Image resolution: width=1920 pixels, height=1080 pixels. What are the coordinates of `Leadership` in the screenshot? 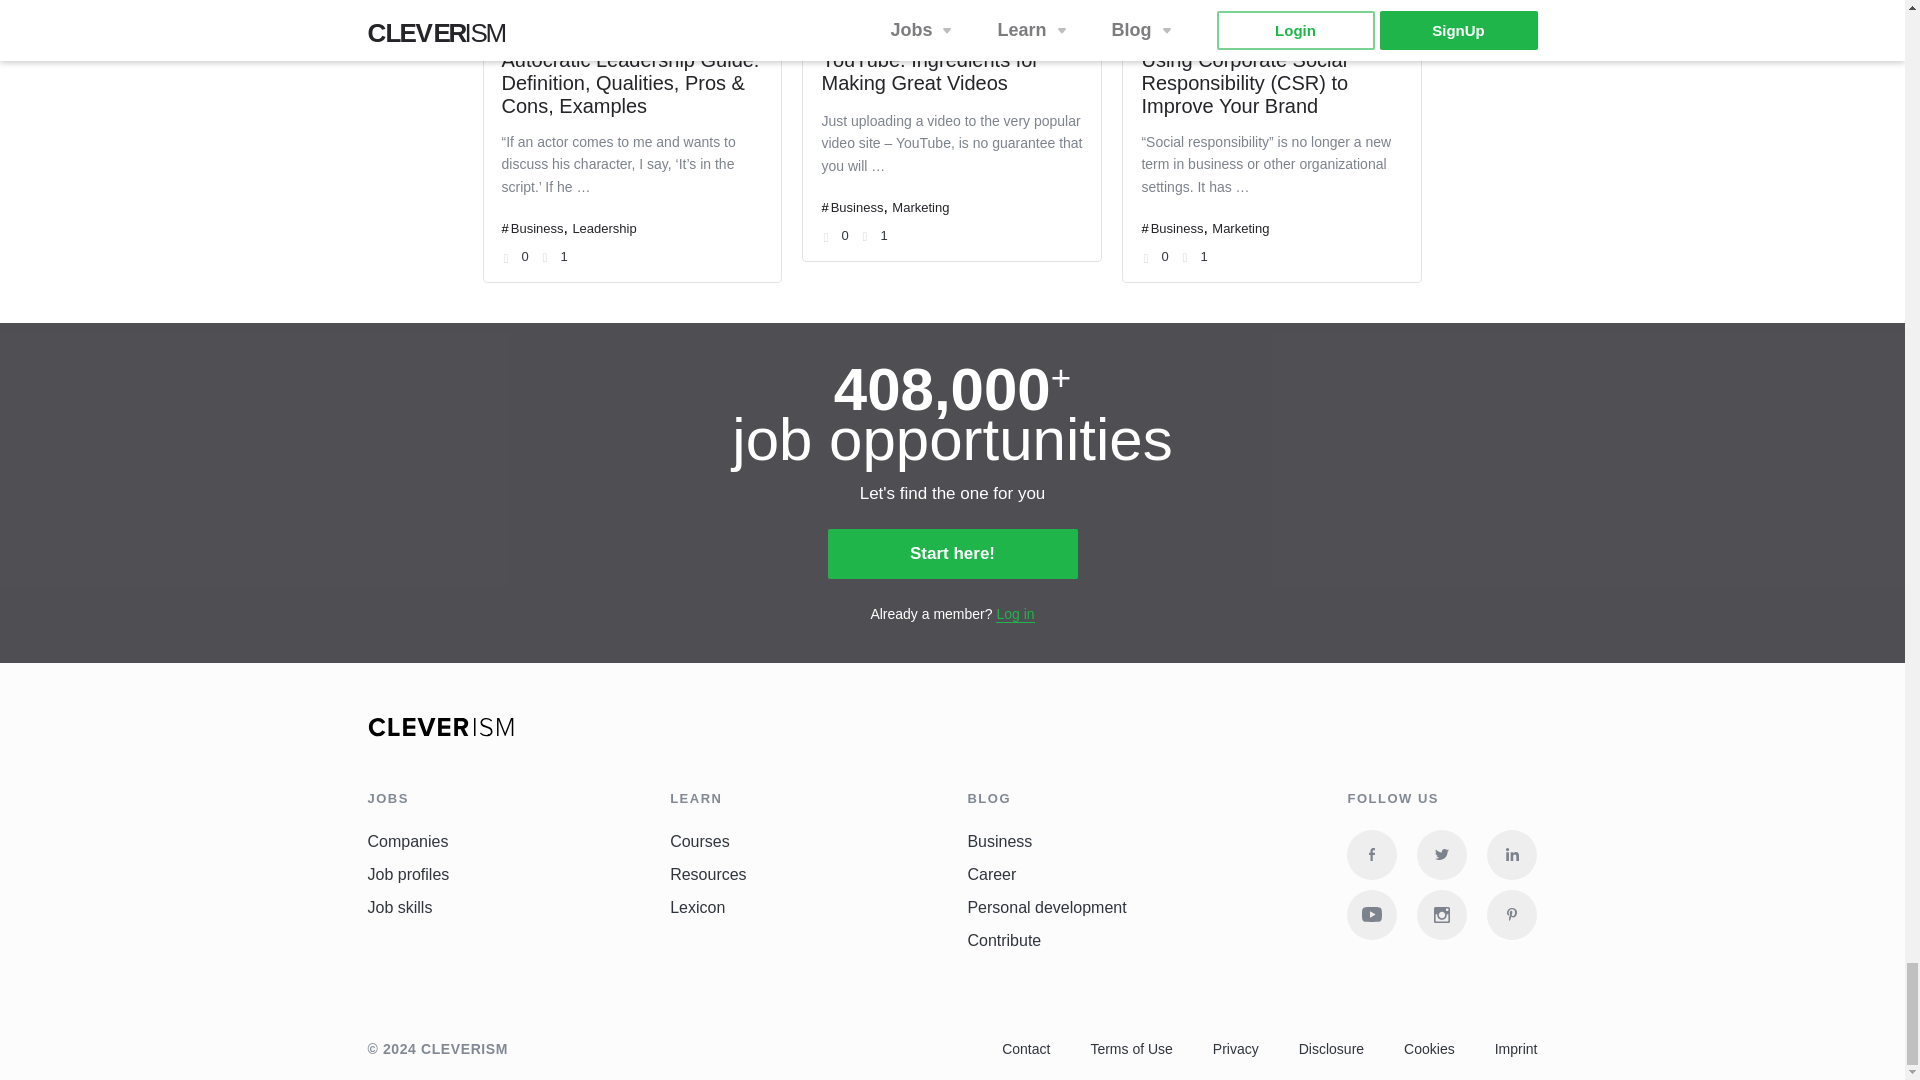 It's located at (604, 228).